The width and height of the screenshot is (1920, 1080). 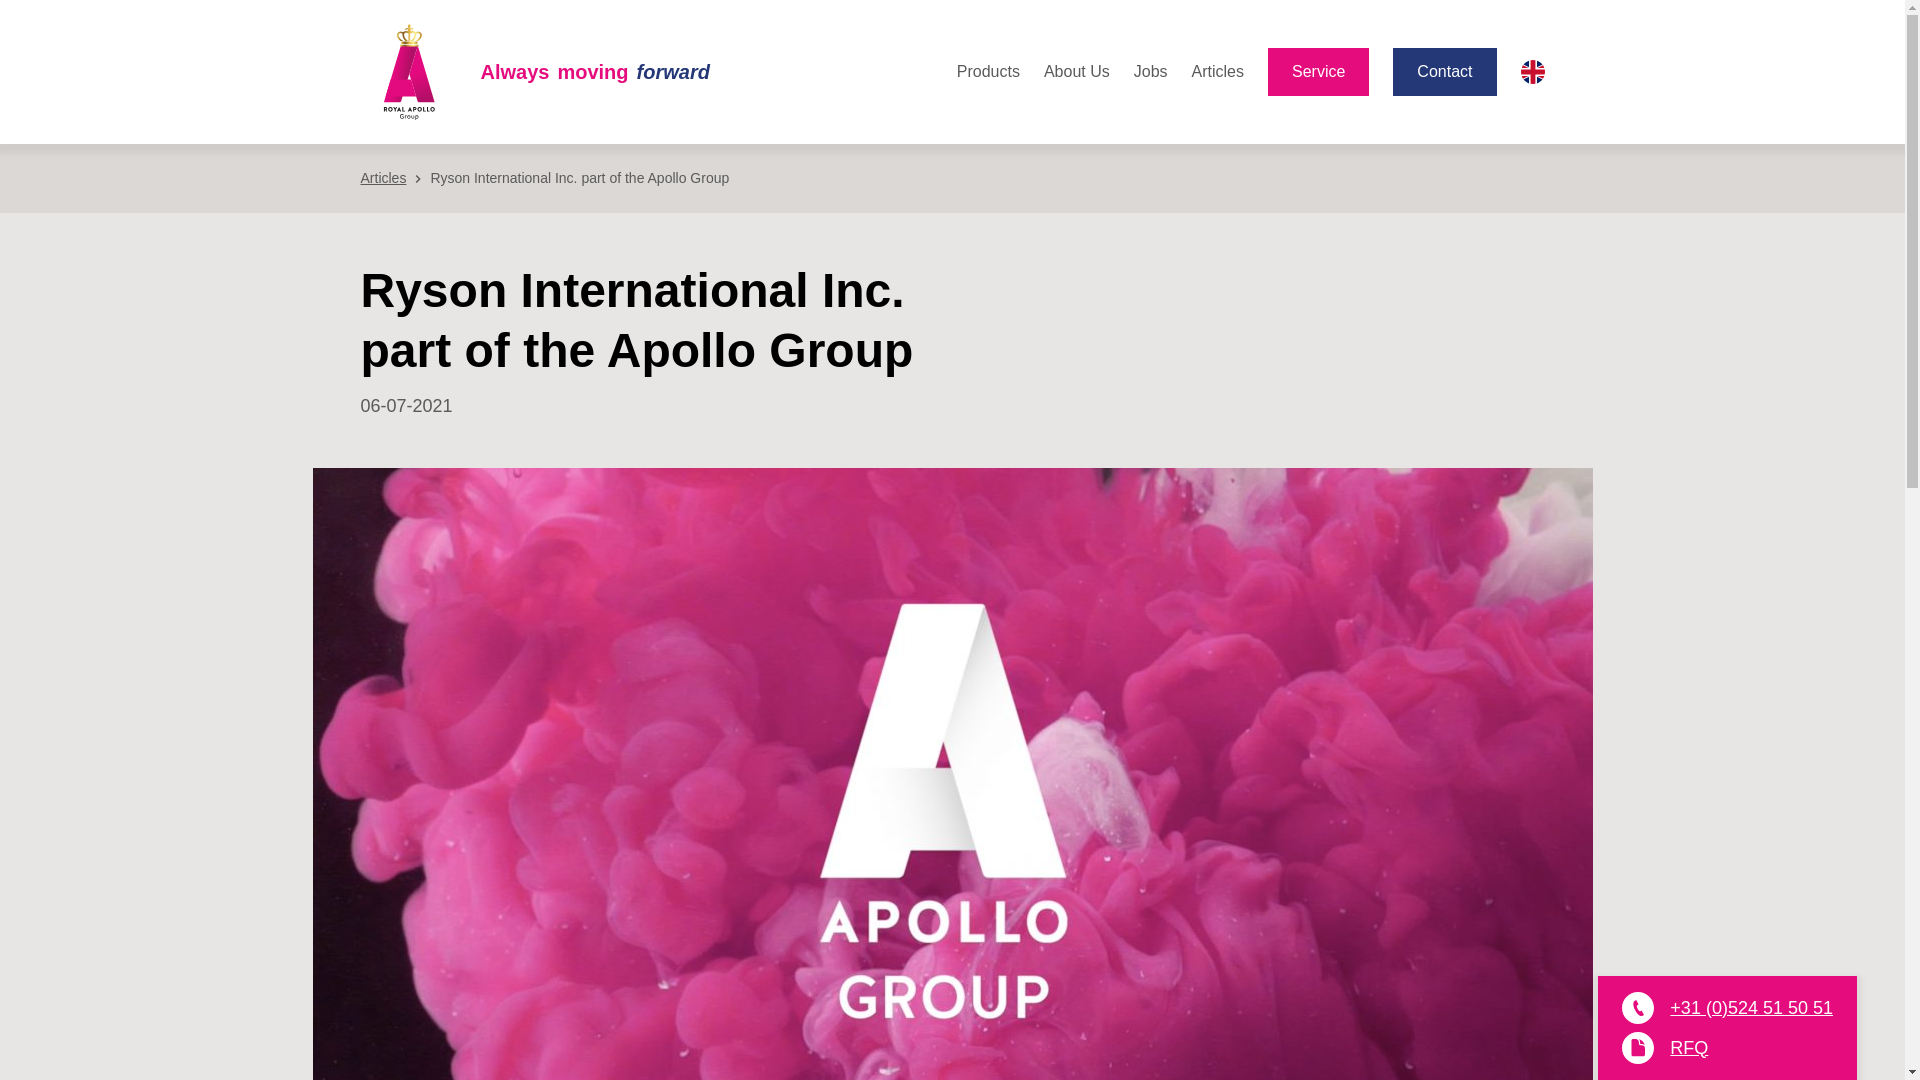 I want to click on Apollo, so click(x=1444, y=72).